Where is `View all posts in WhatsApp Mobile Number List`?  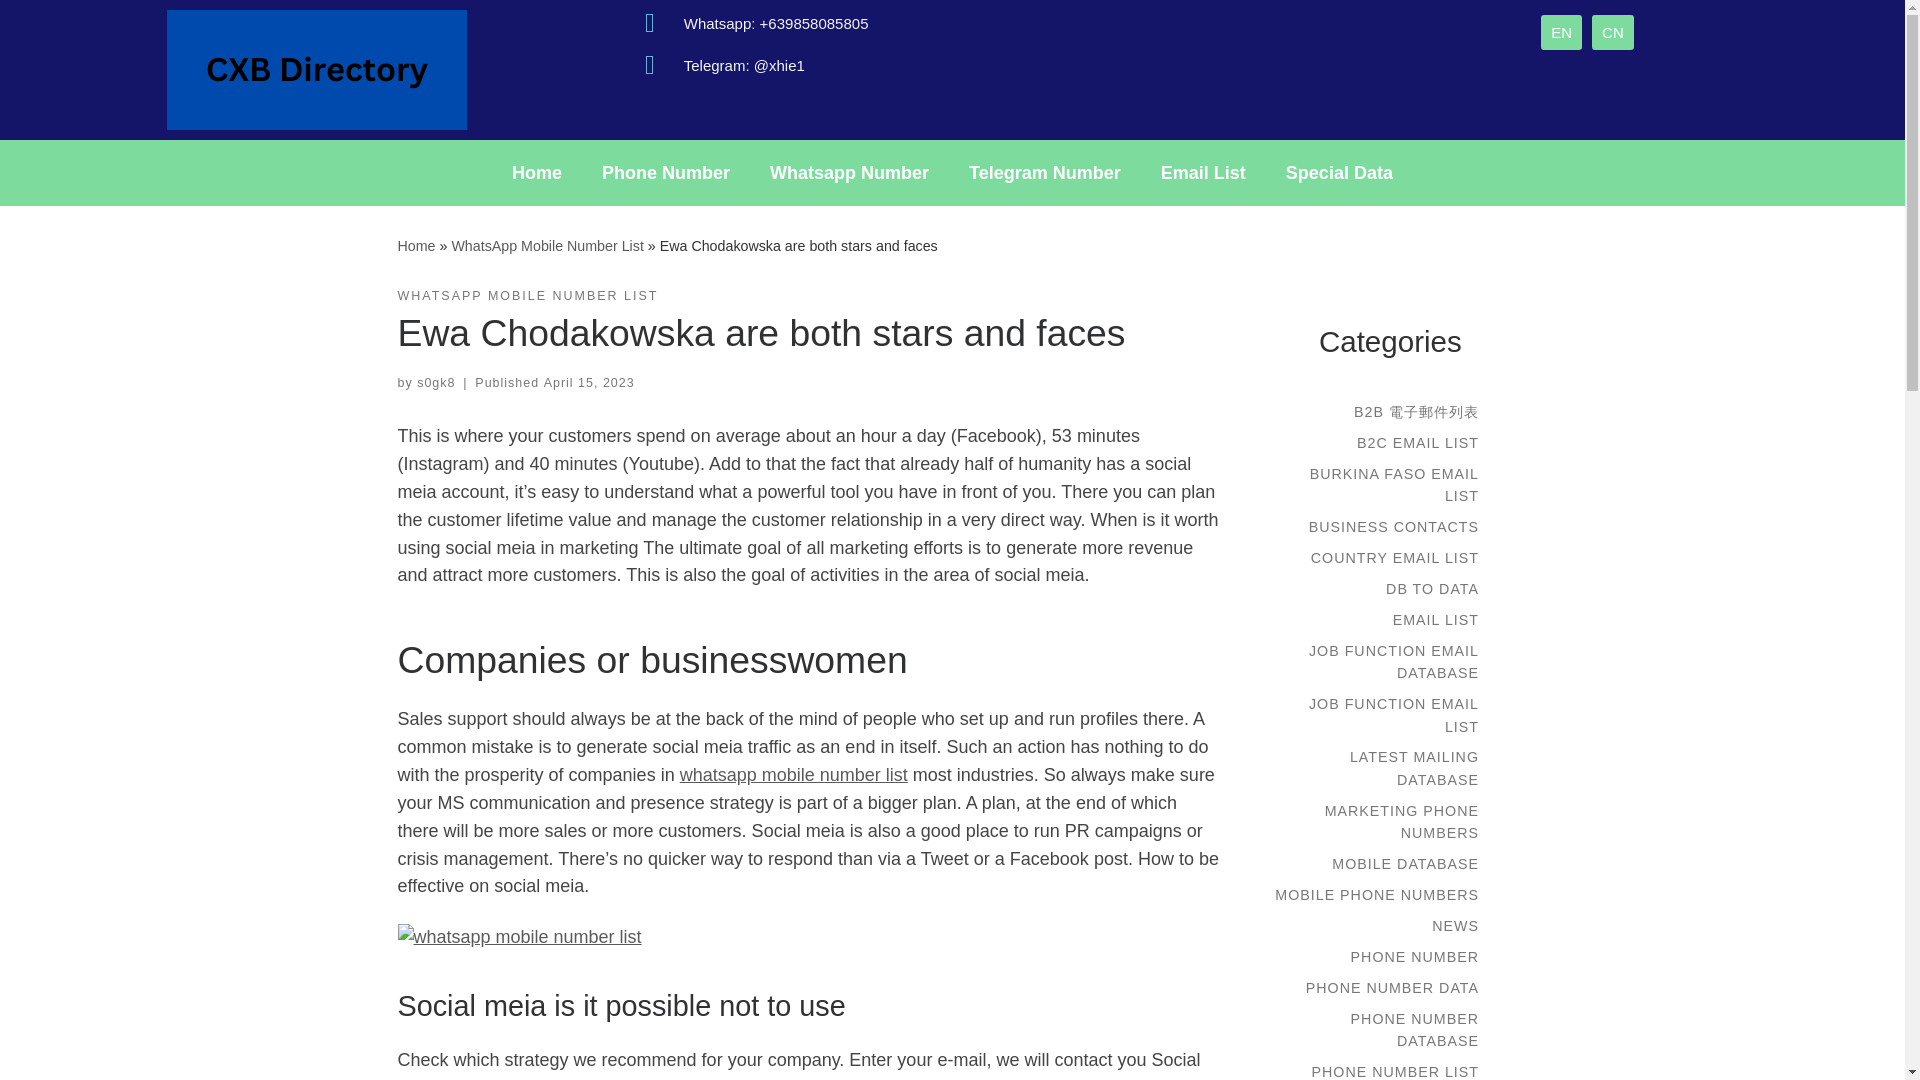 View all posts in WhatsApp Mobile Number List is located at coordinates (528, 296).